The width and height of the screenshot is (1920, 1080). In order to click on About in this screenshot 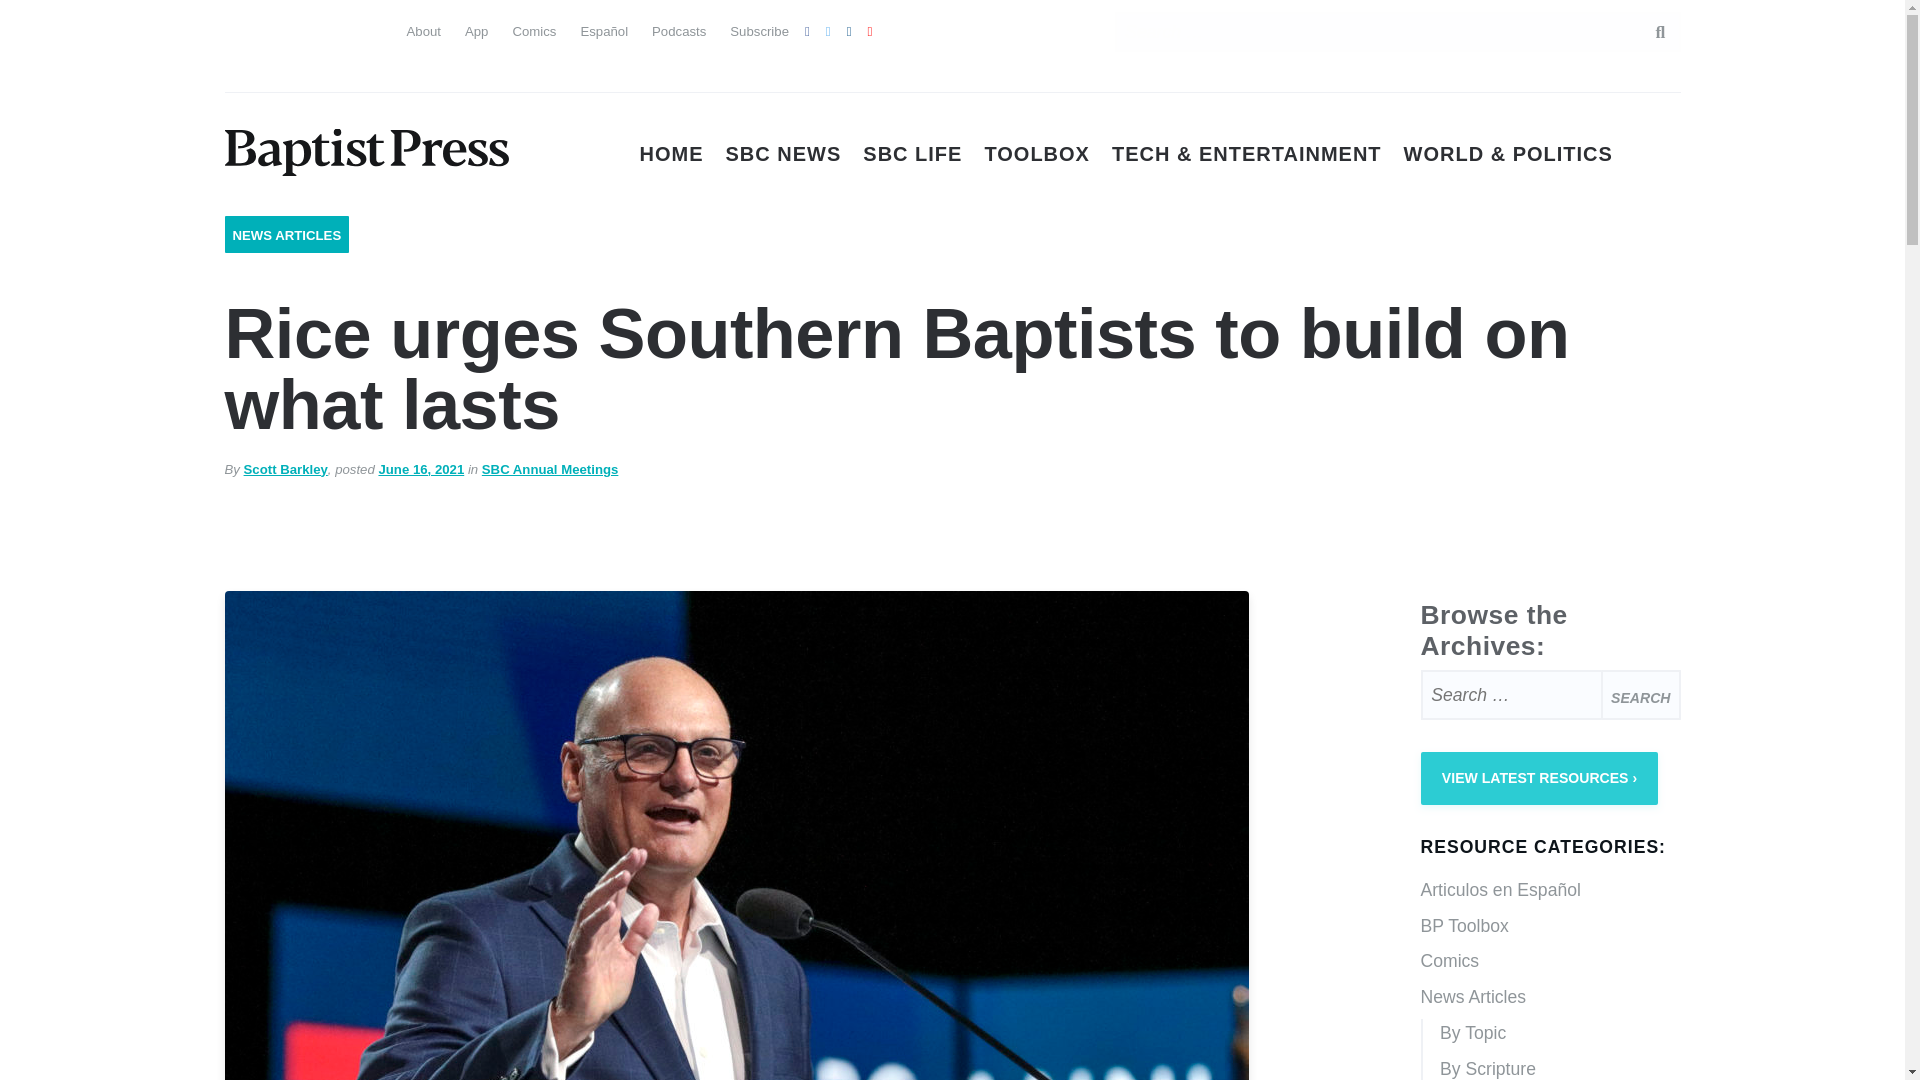, I will do `click(422, 30)`.